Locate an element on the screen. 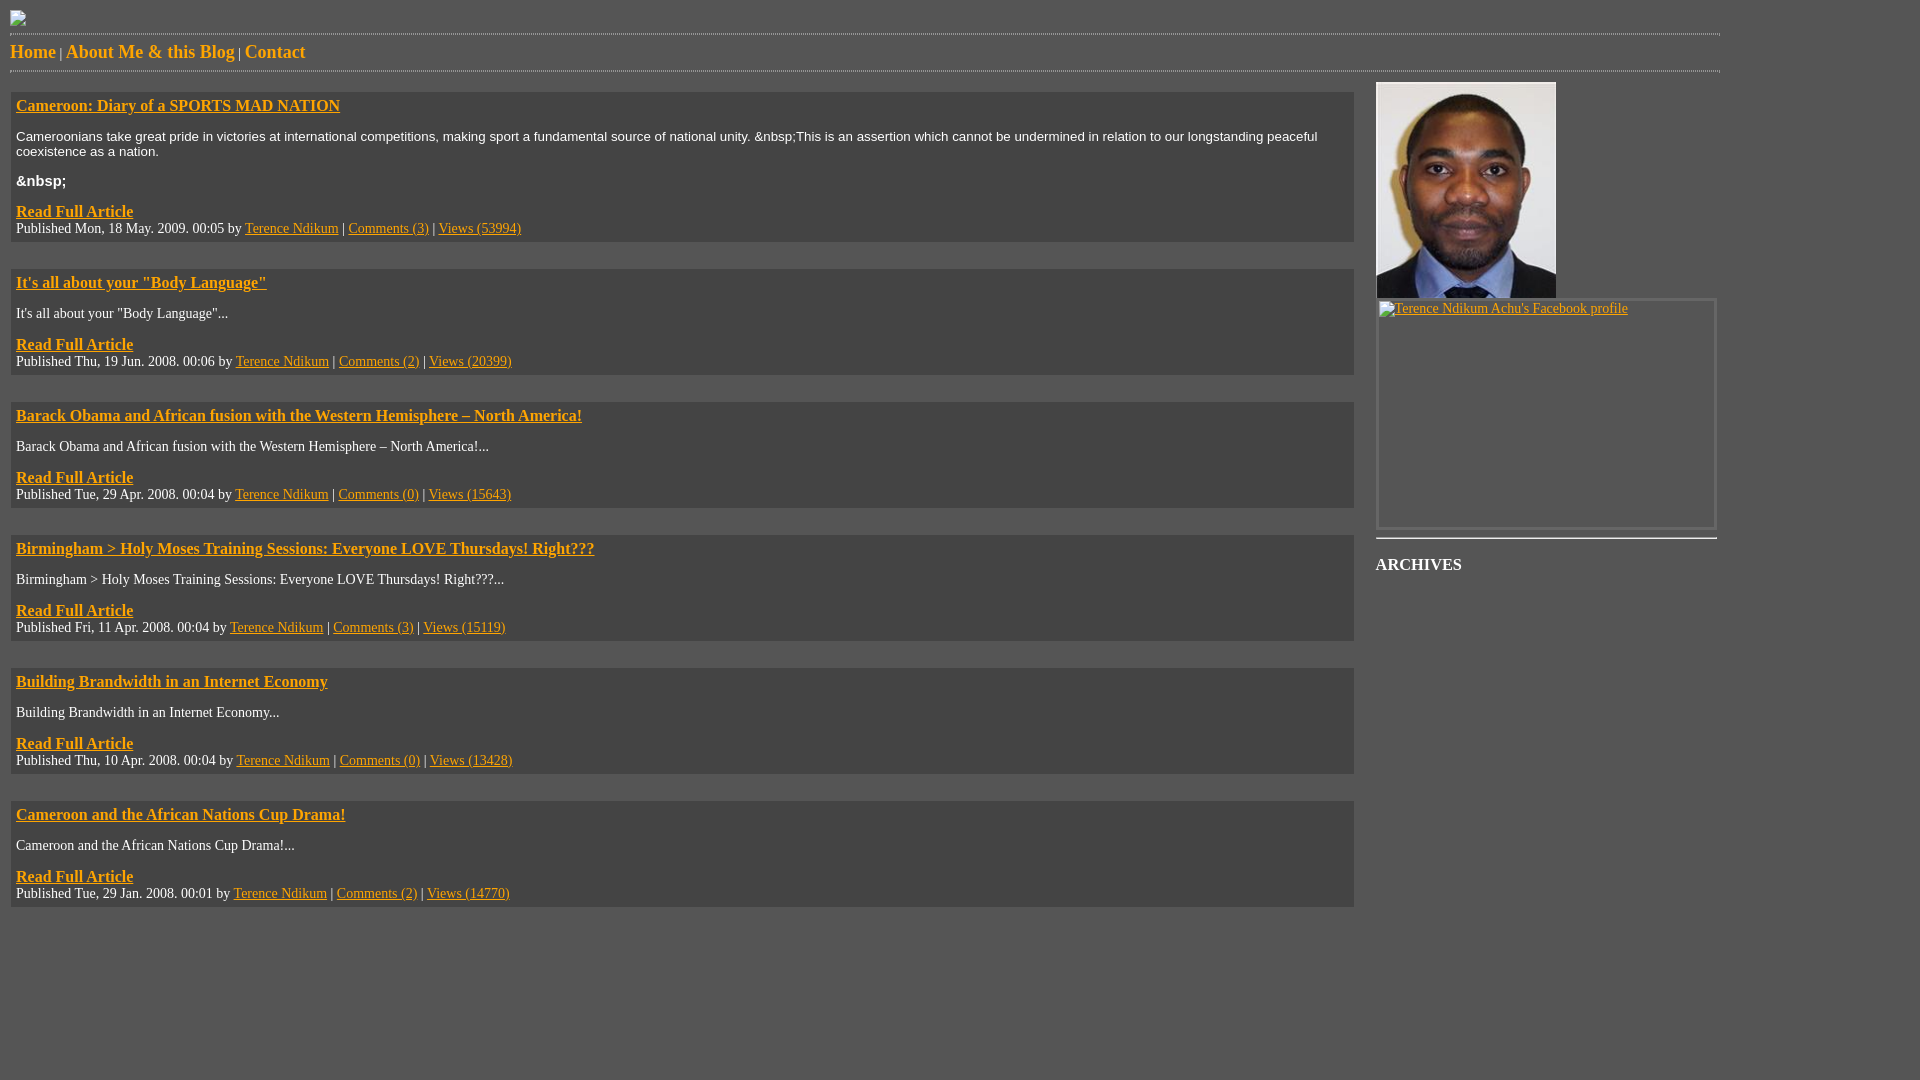  Read Full Article is located at coordinates (74, 610).